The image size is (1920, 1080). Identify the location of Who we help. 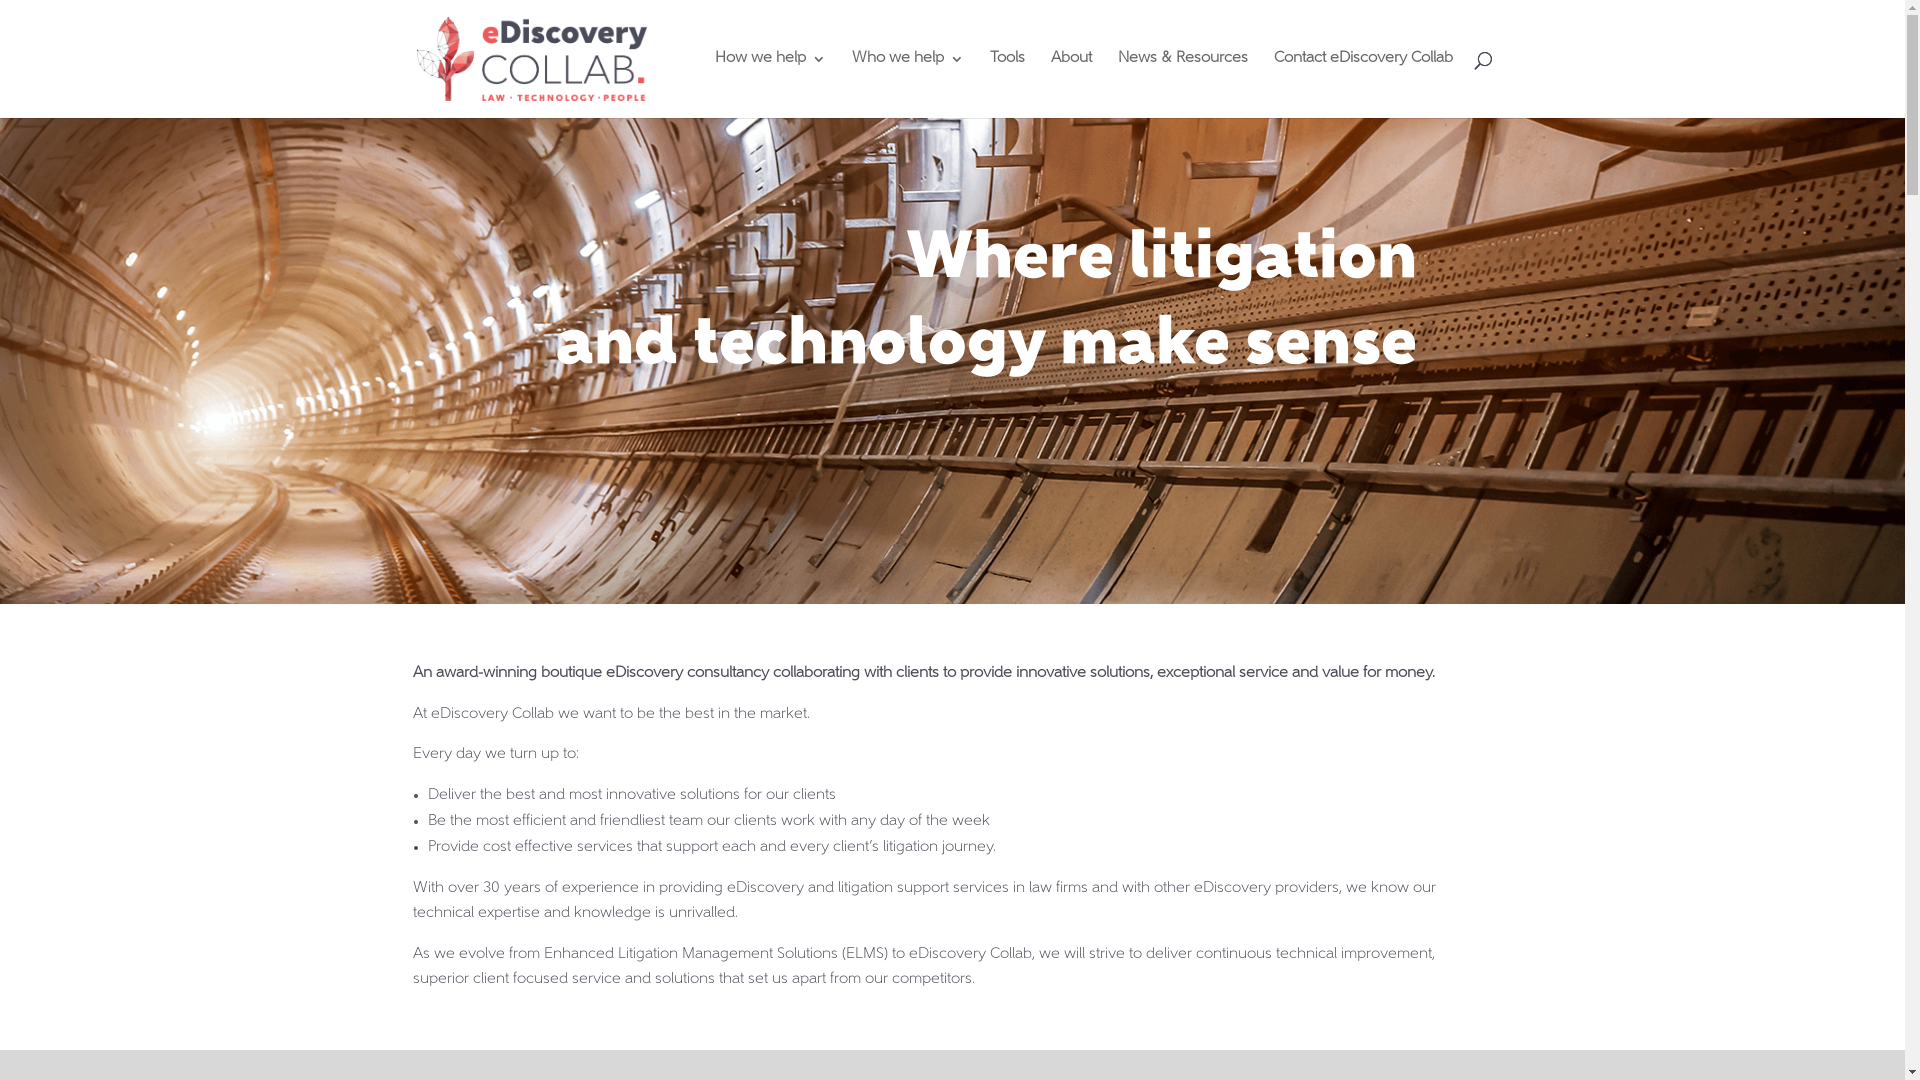
(908, 85).